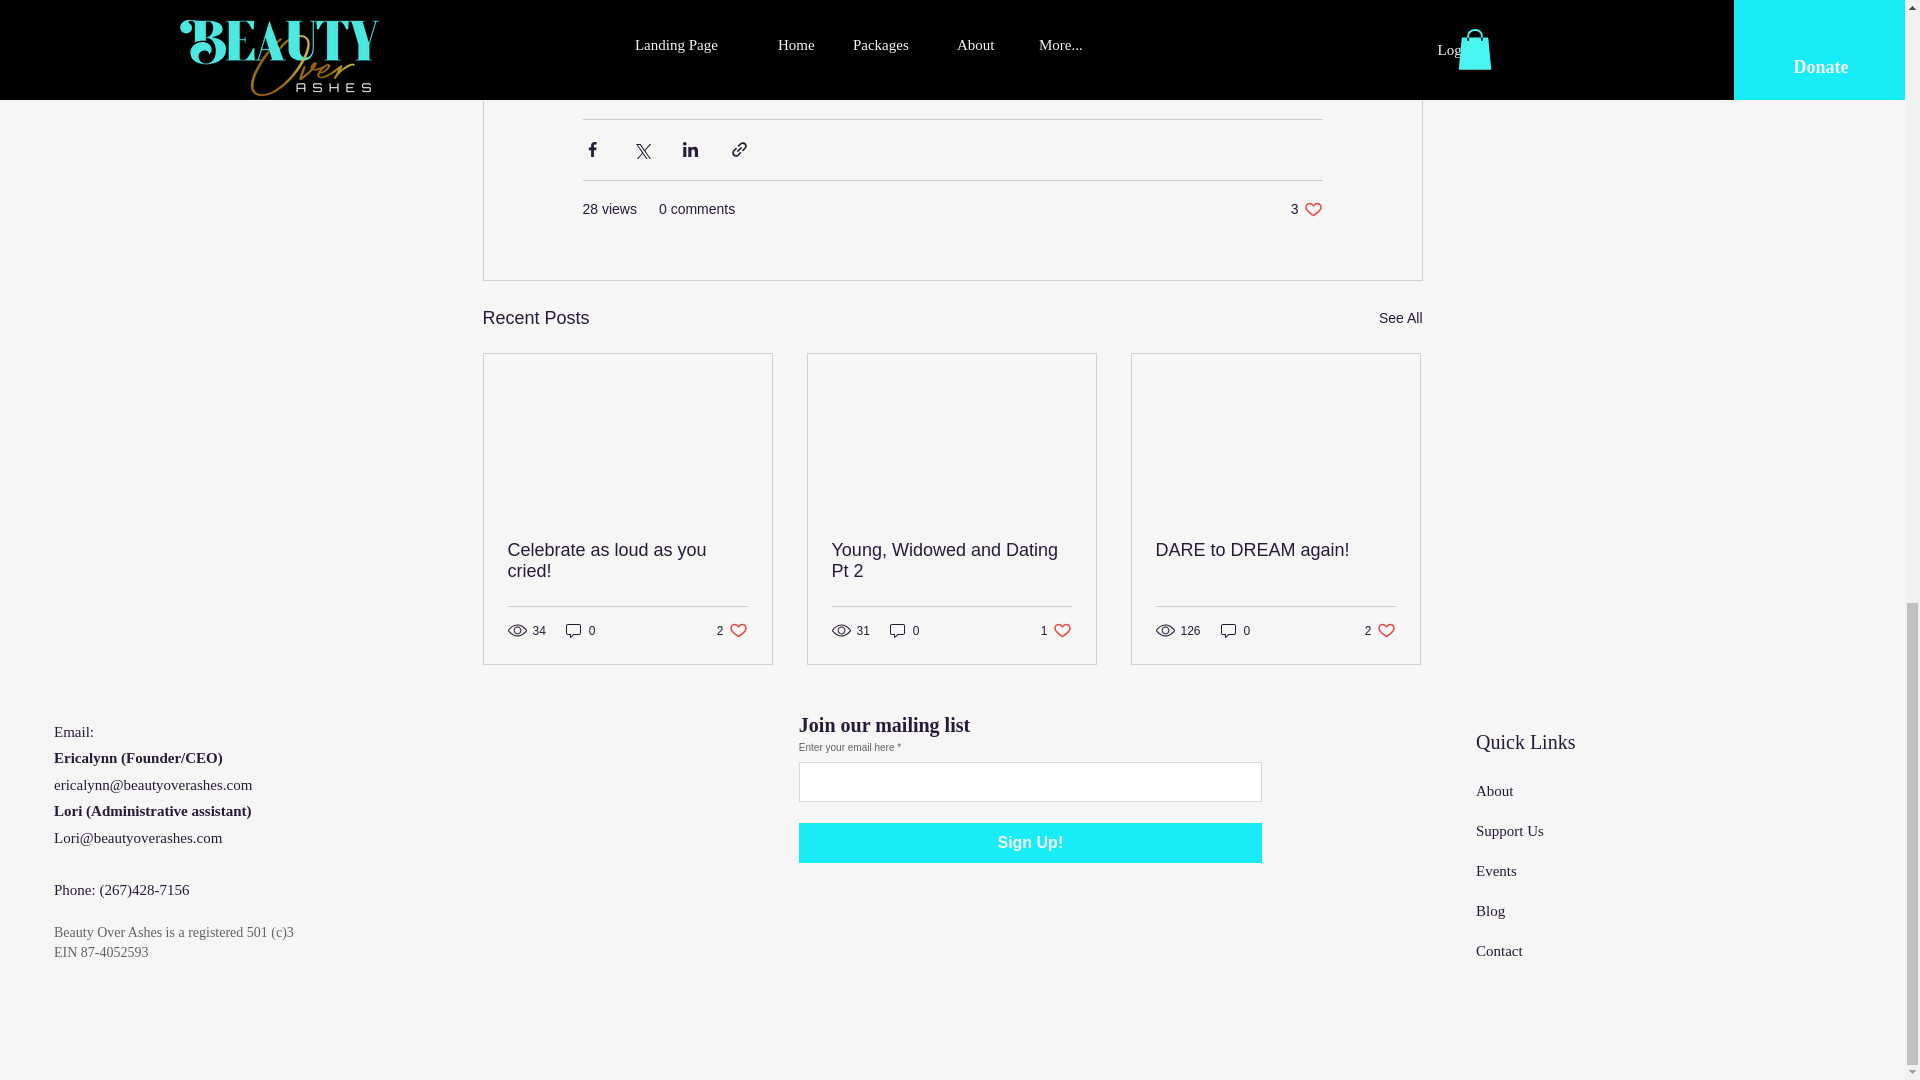 Image resolution: width=1920 pixels, height=1080 pixels. I want to click on 0, so click(1306, 209).